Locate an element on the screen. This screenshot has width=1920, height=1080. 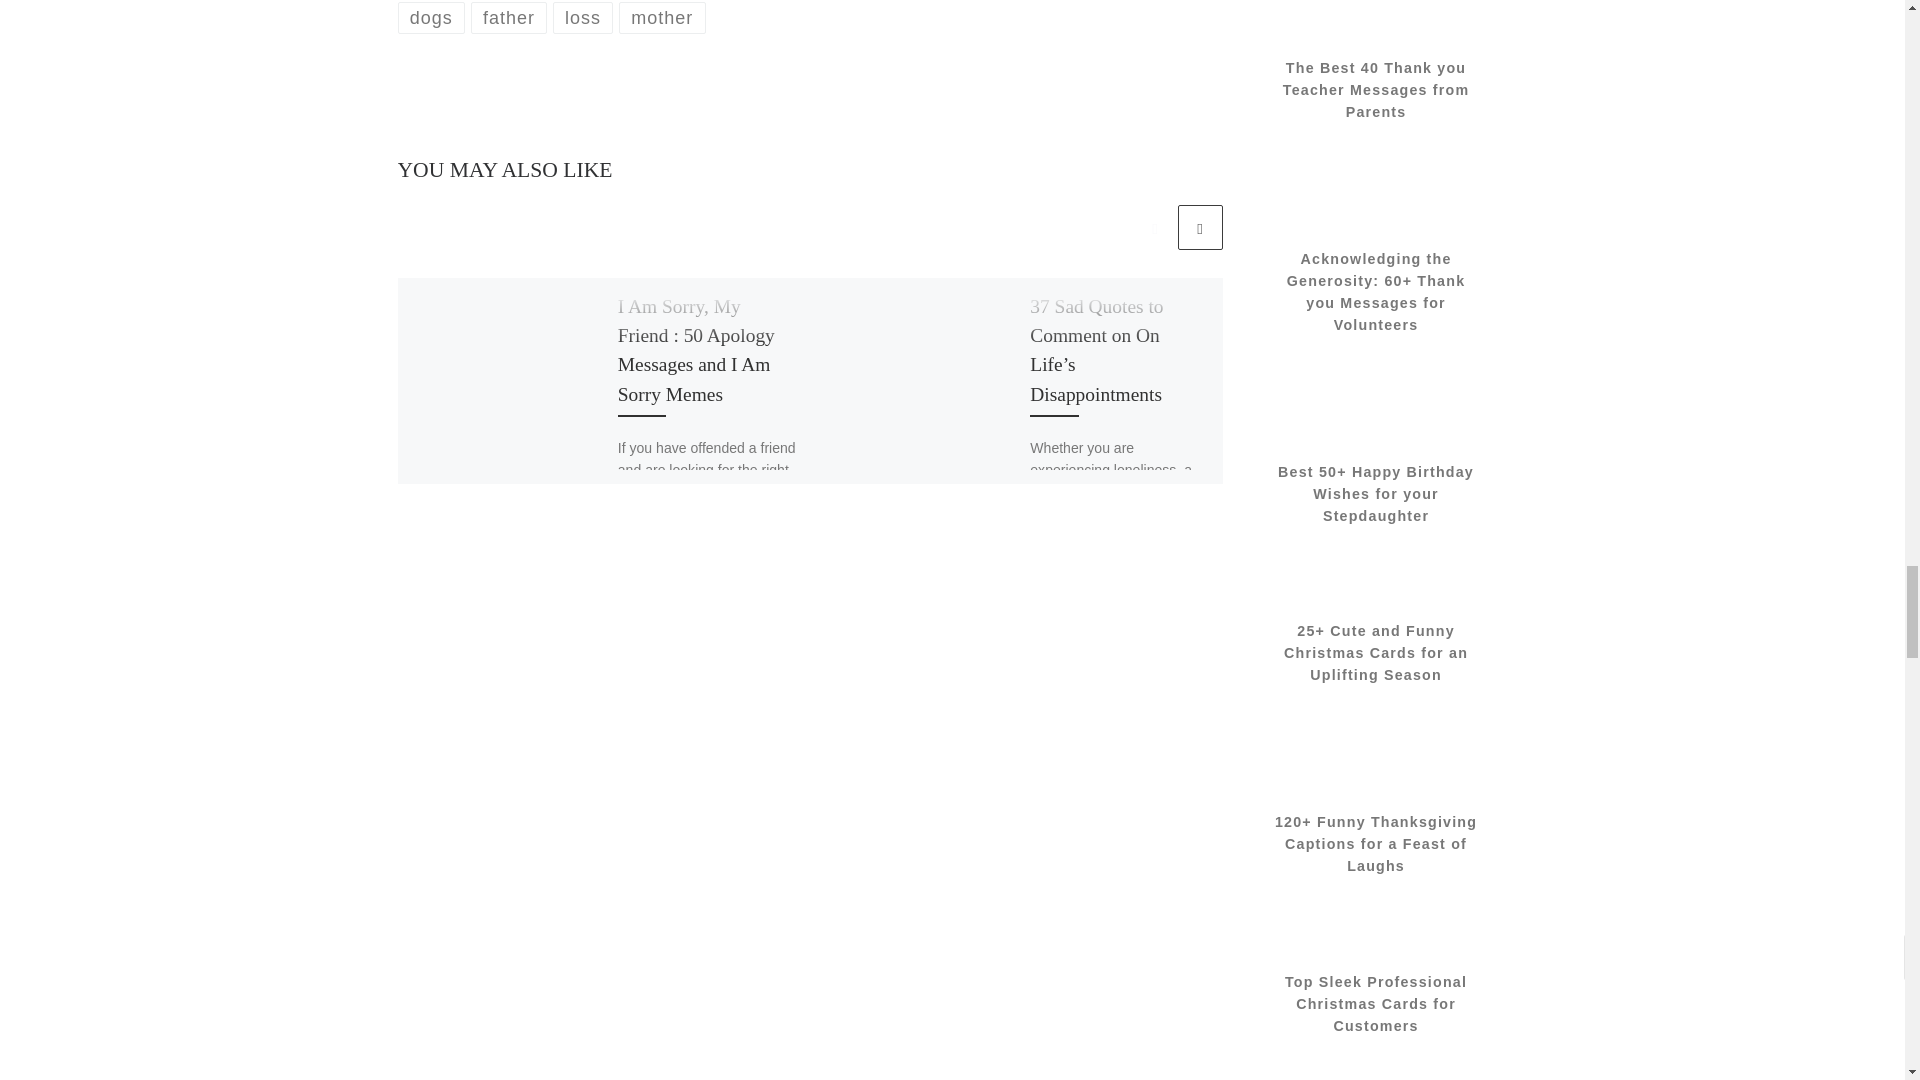
View all posts in dogs is located at coordinates (432, 18).